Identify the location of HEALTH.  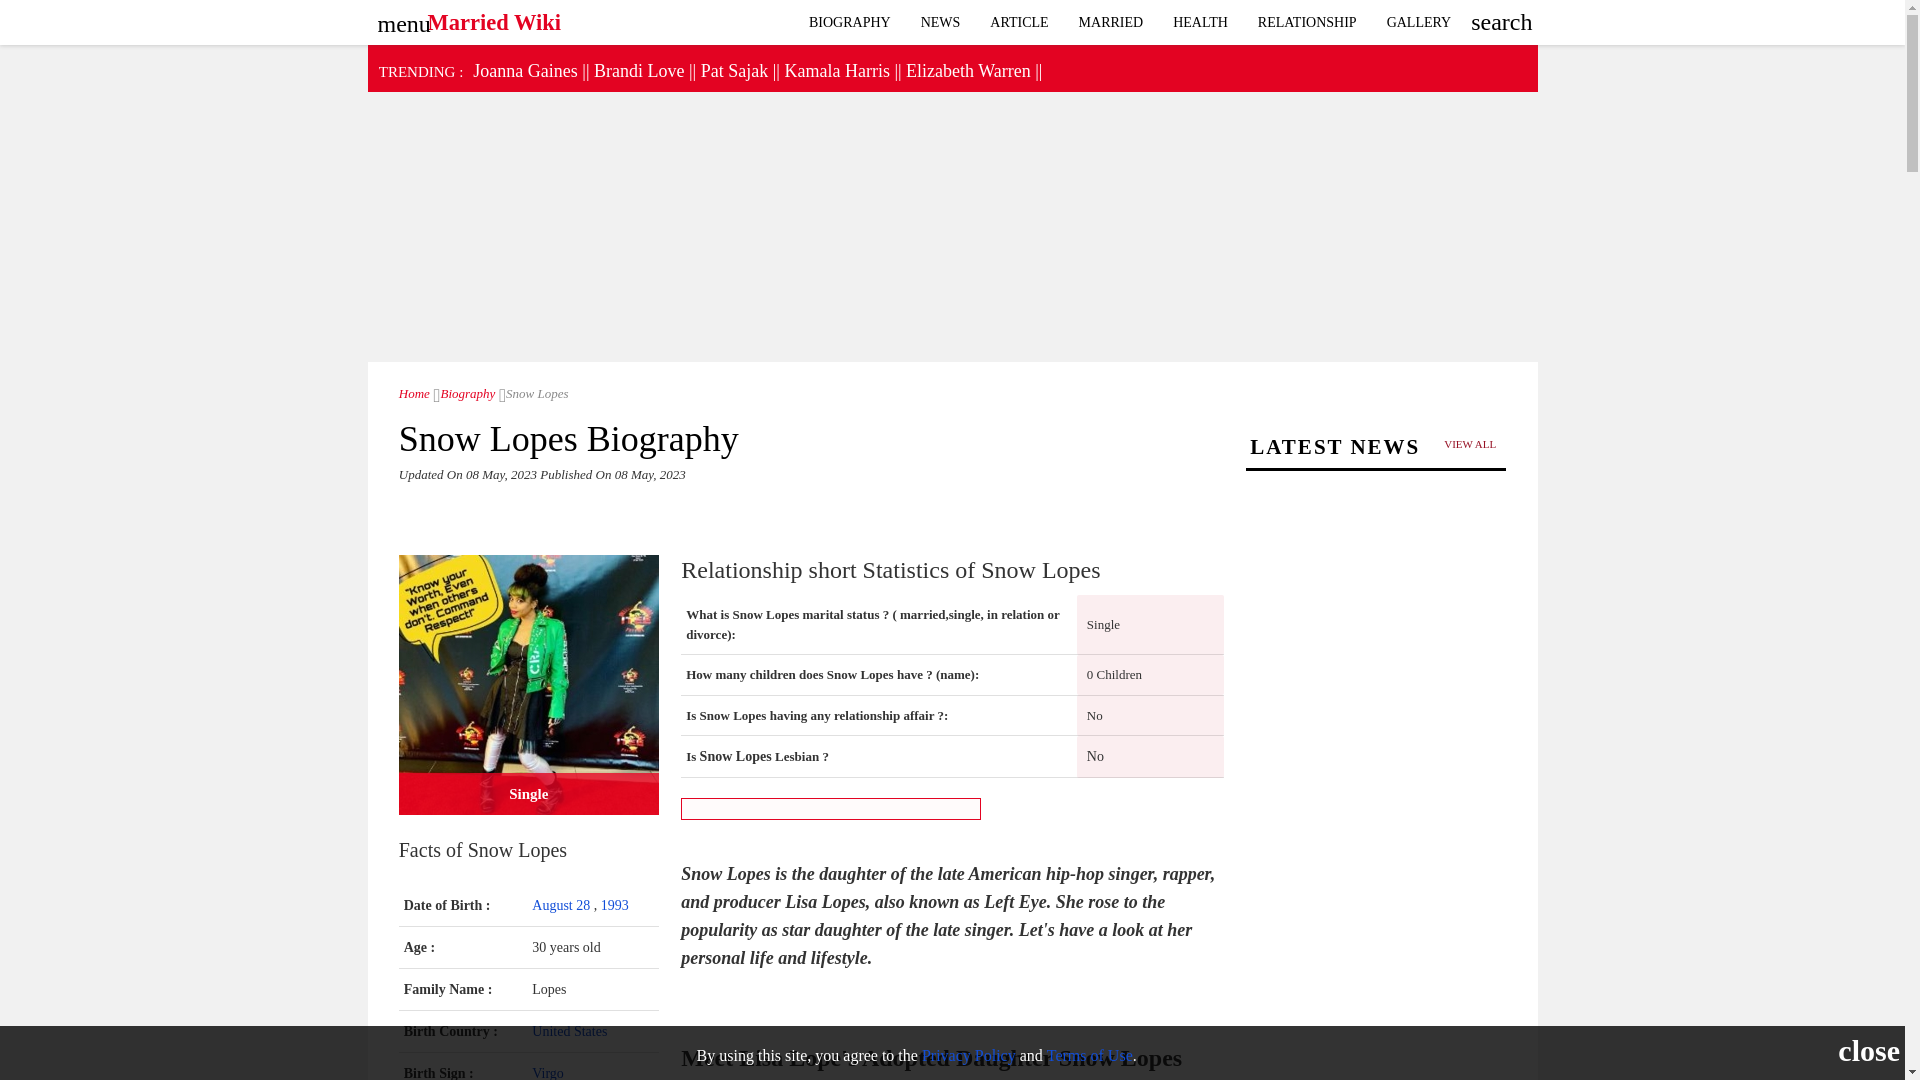
(1200, 22).